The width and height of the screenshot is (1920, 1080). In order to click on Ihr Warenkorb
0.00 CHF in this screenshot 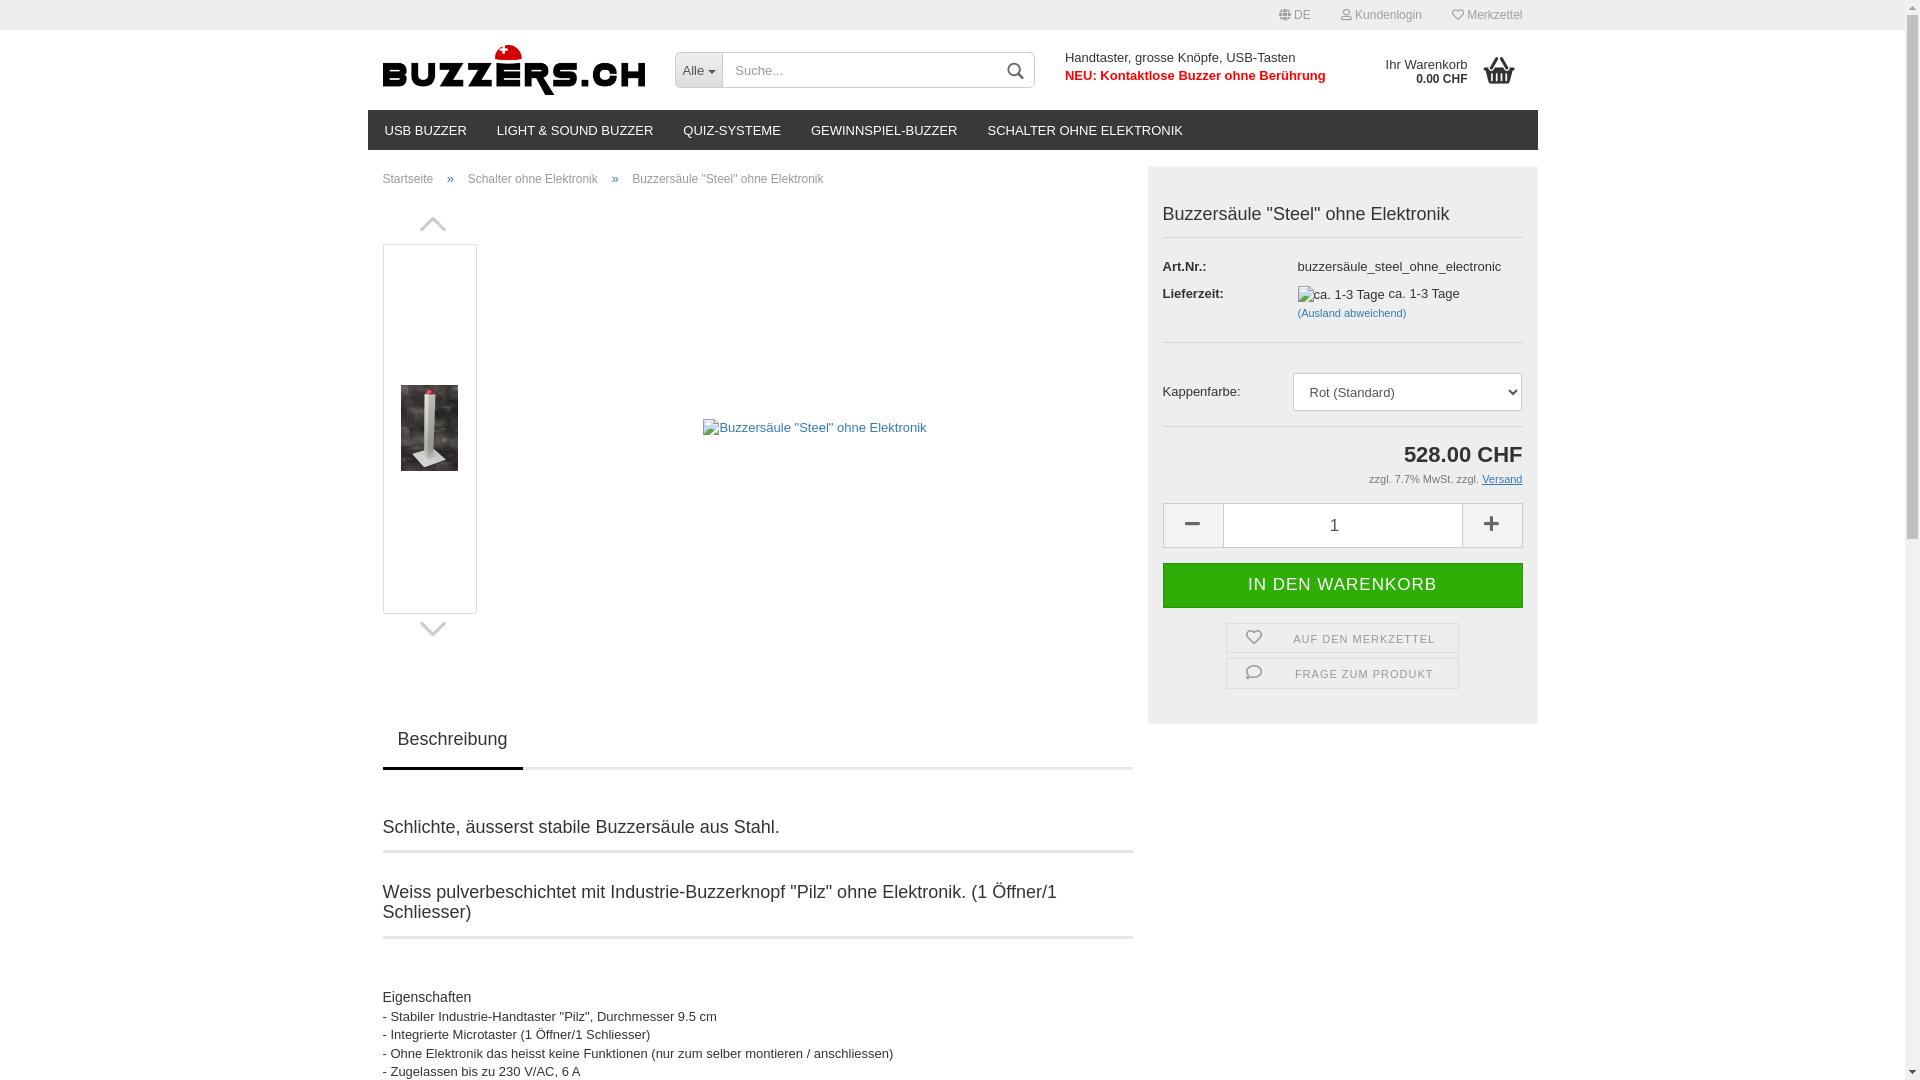, I will do `click(1440, 70)`.